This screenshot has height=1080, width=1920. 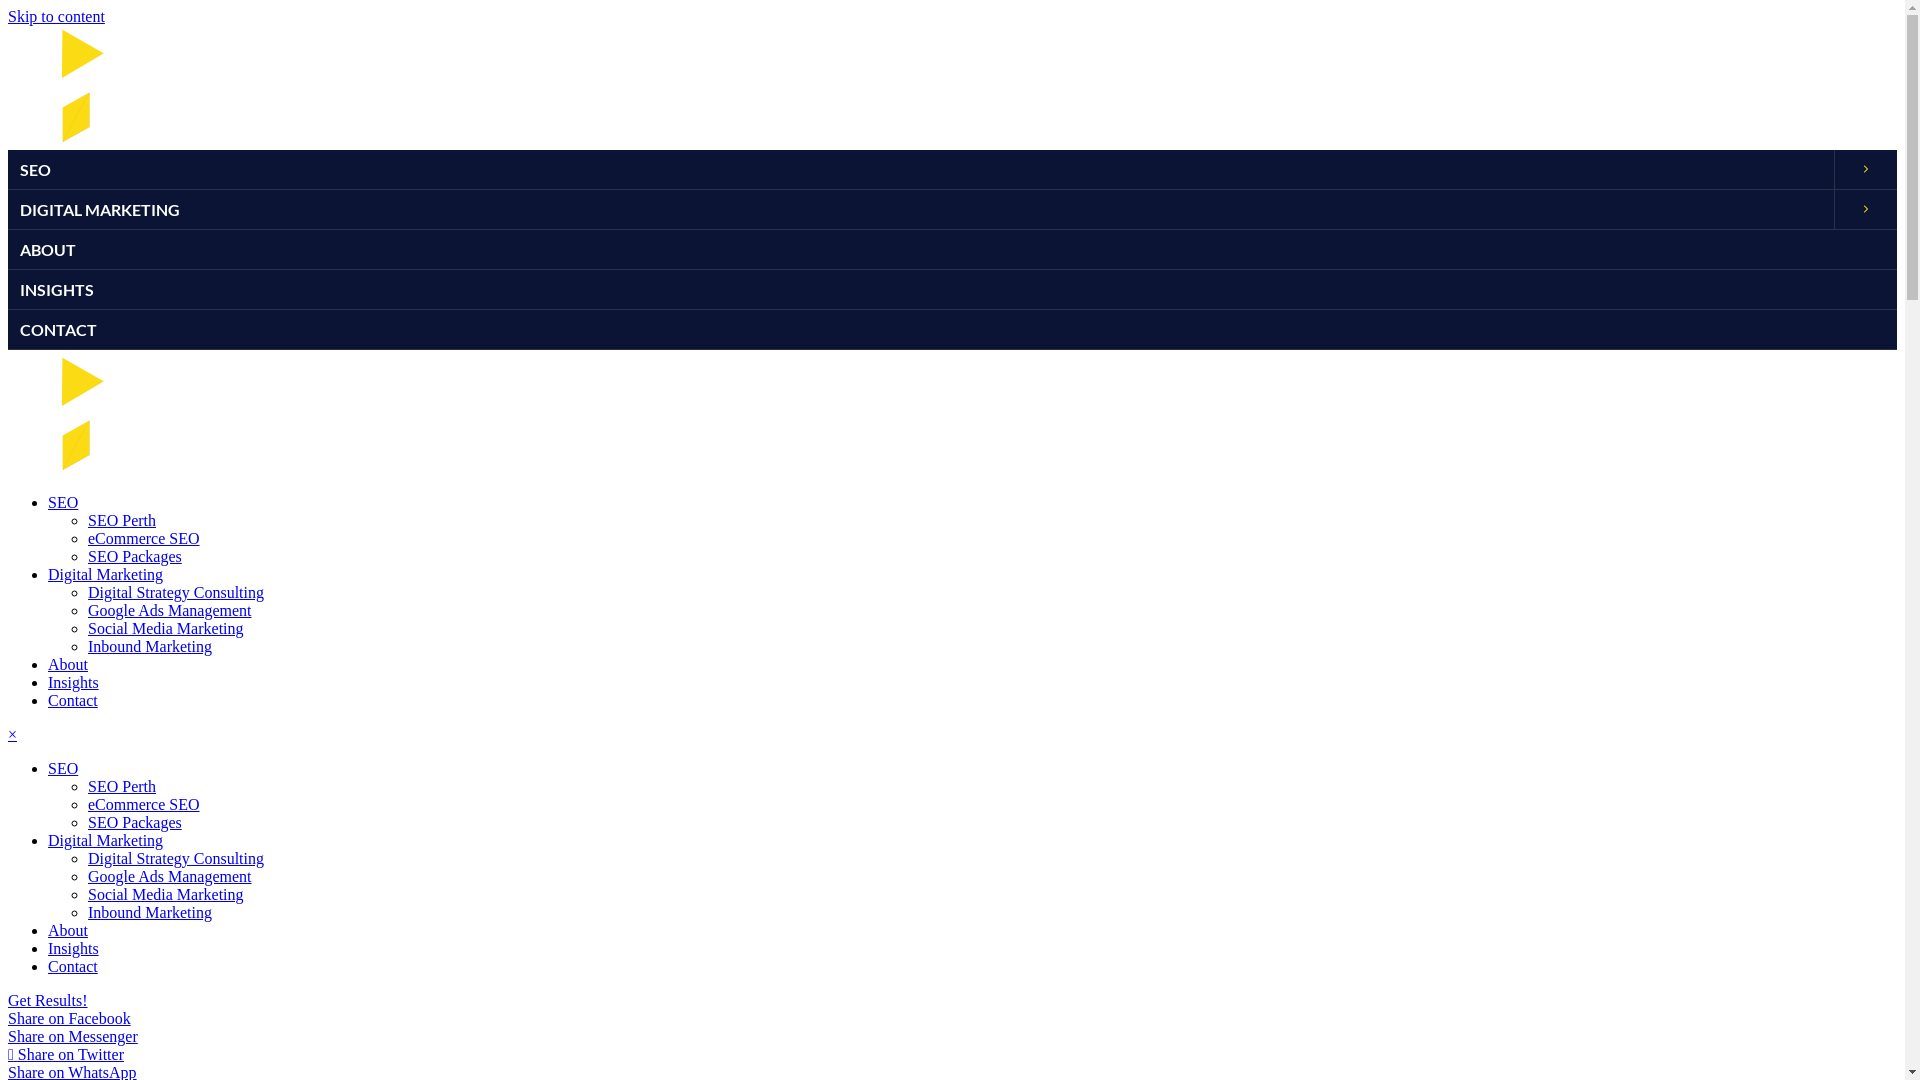 I want to click on SEO, so click(x=63, y=502).